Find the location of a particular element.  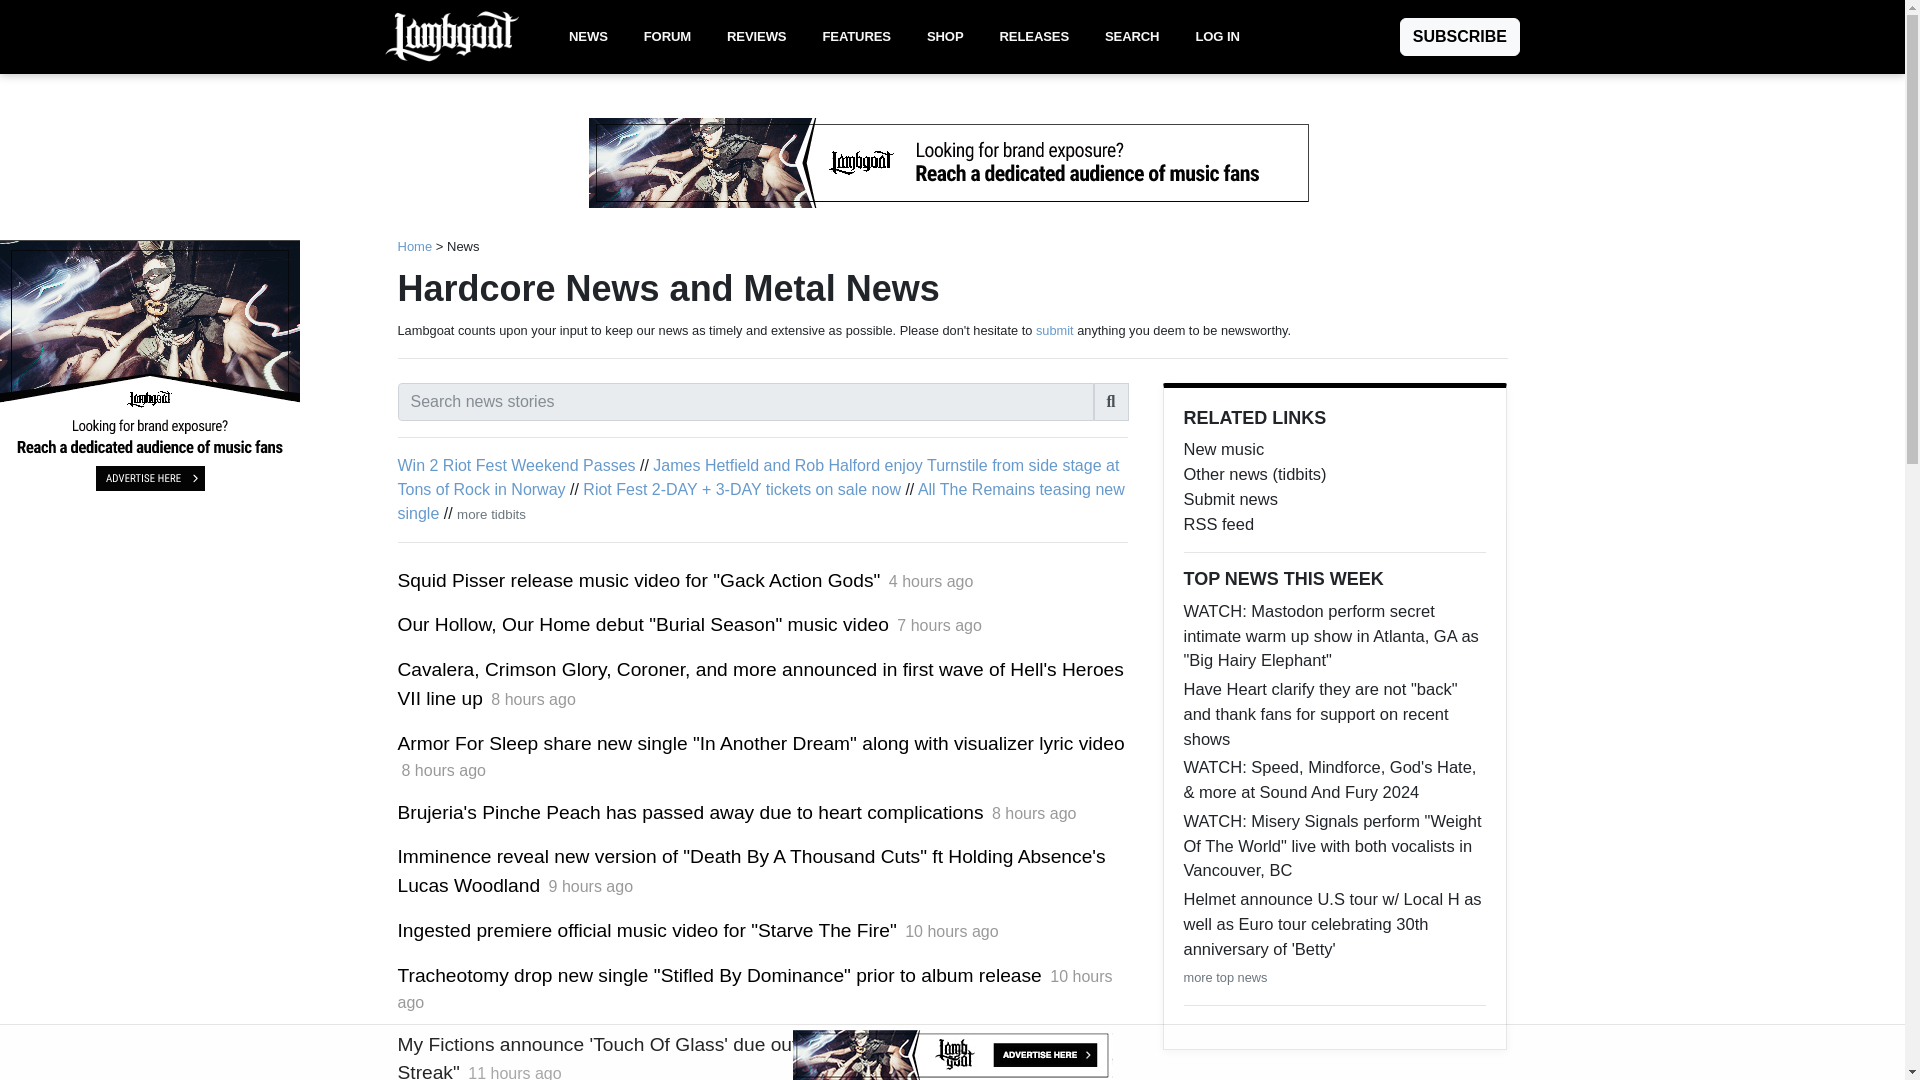

Ingested premiere official music video for "Starve The Fire" is located at coordinates (646, 930).